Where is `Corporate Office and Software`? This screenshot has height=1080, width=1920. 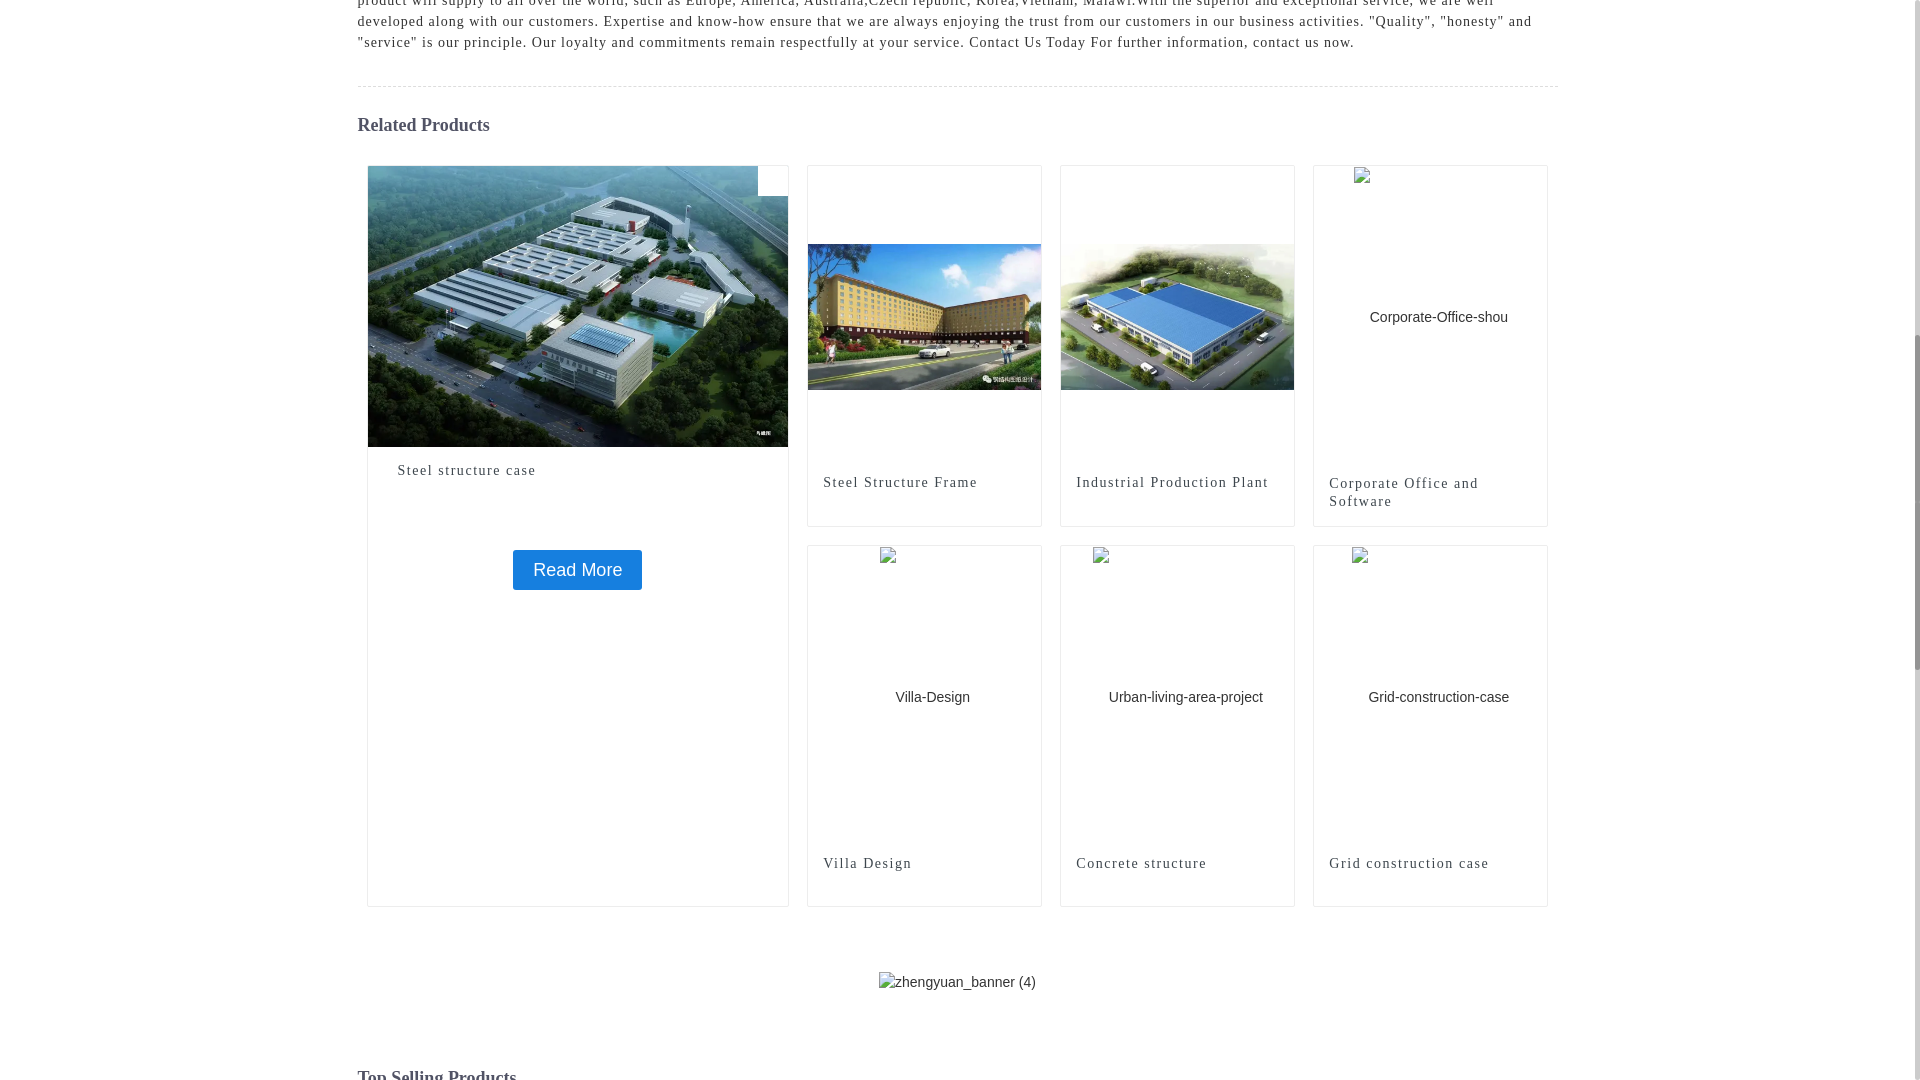
Corporate Office and Software is located at coordinates (1430, 492).